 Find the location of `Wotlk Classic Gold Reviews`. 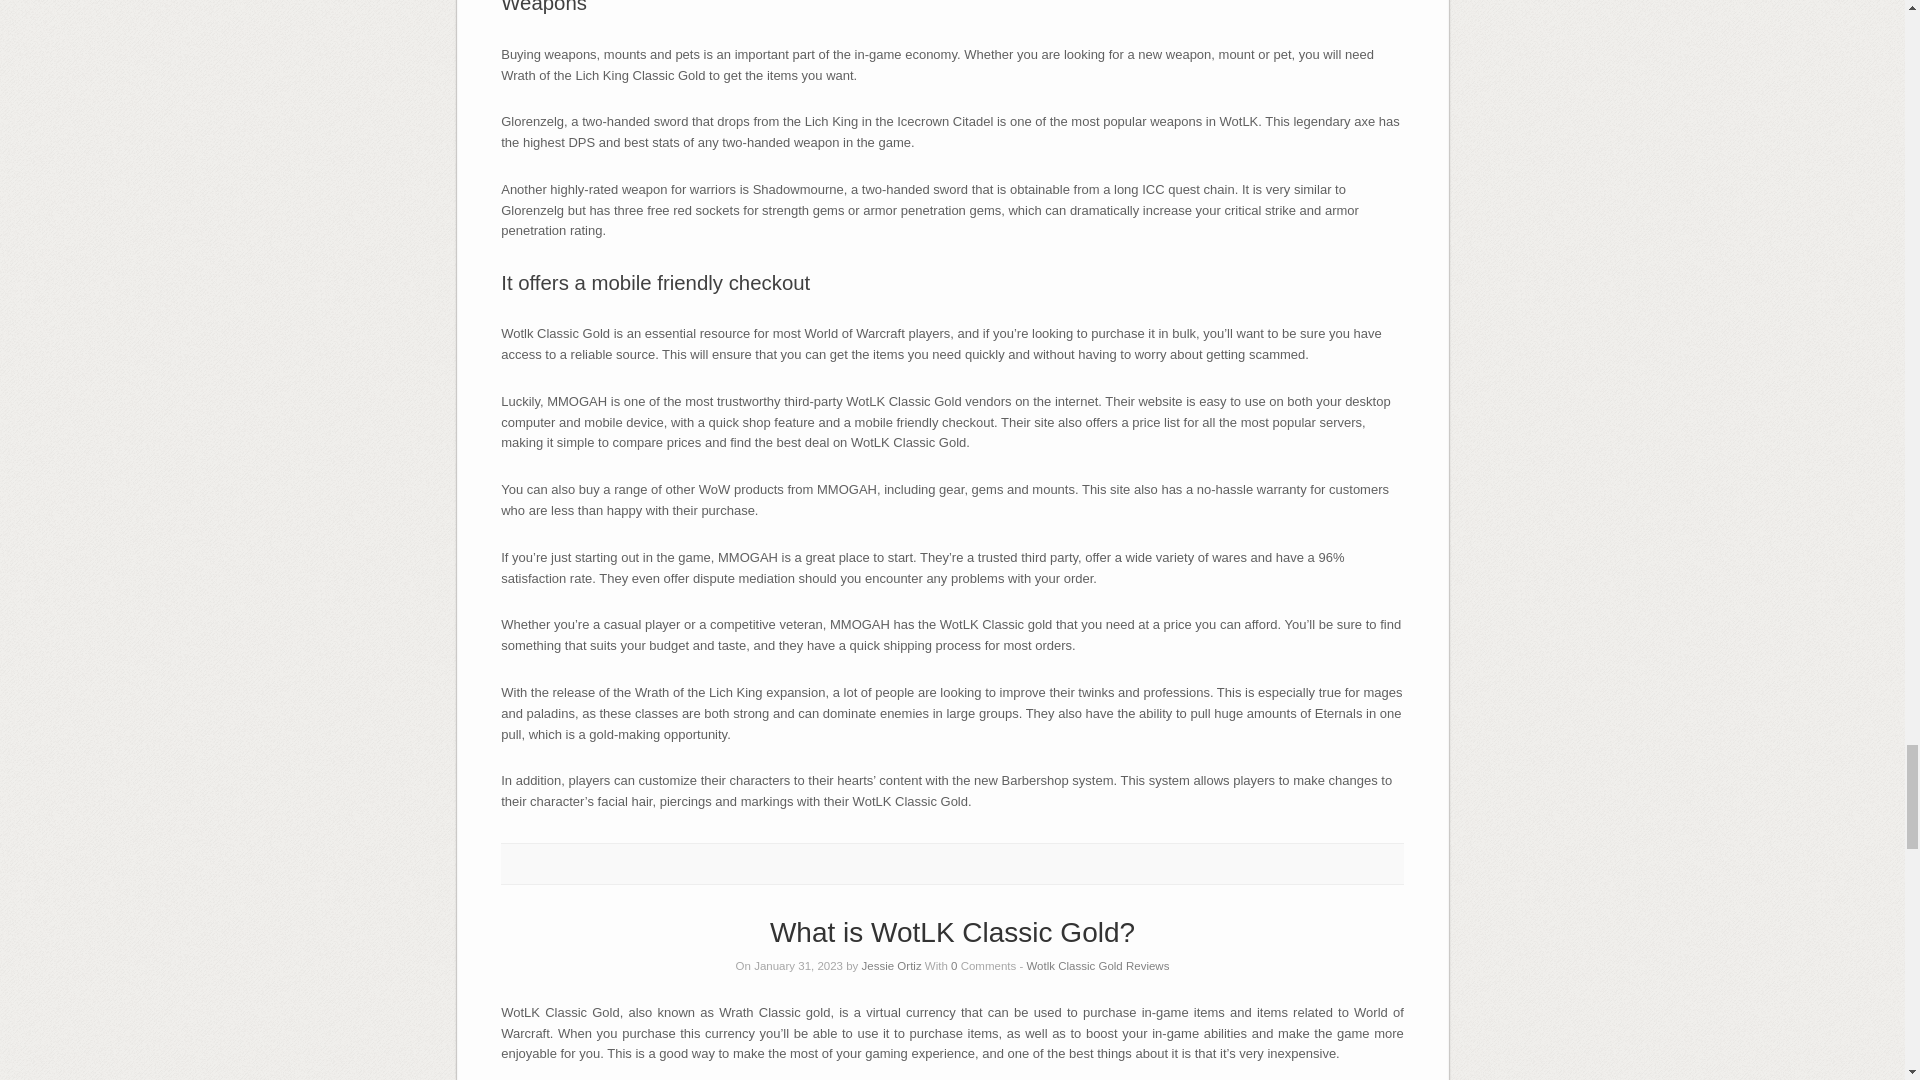

Wotlk Classic Gold Reviews is located at coordinates (1097, 966).